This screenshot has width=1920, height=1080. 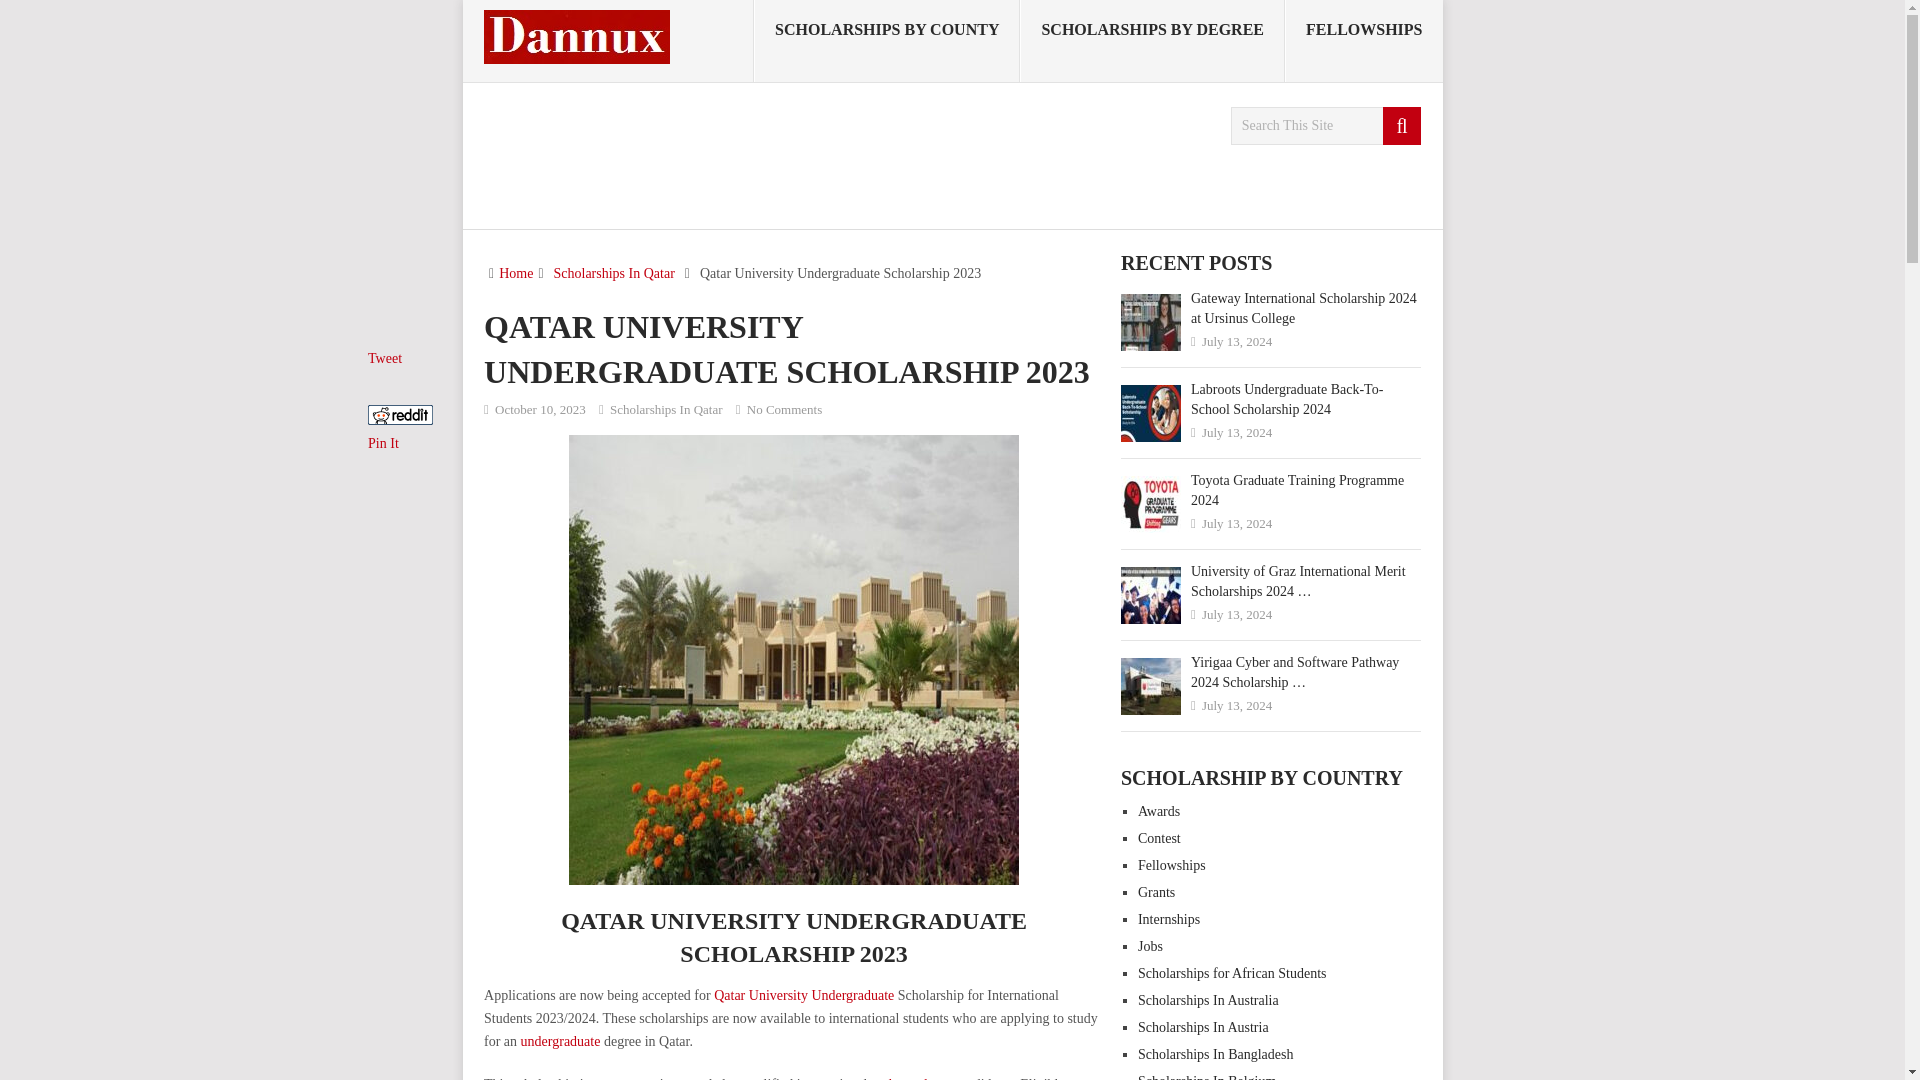 I want to click on Tweet, so click(x=384, y=358).